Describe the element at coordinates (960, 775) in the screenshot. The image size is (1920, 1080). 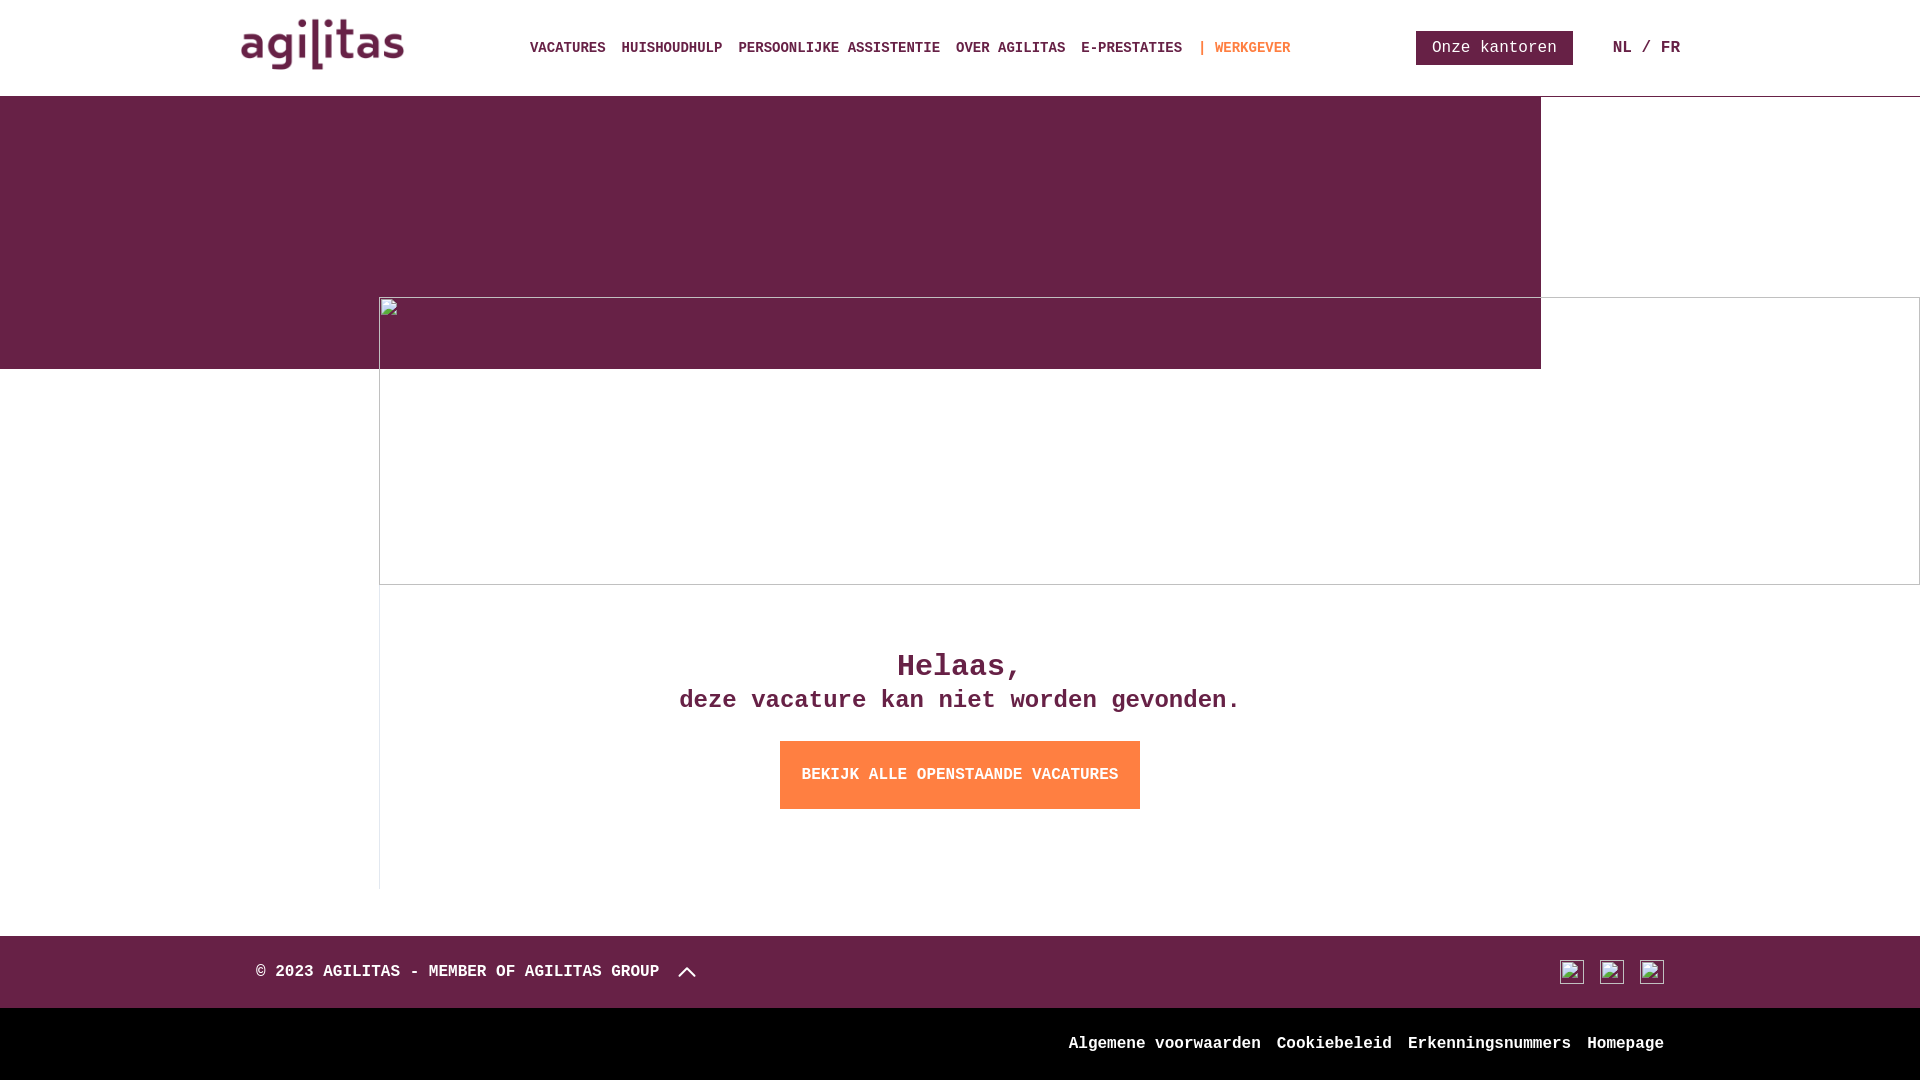
I see `BEKIJK ALLE OPENSTAANDE VACATURES` at that location.